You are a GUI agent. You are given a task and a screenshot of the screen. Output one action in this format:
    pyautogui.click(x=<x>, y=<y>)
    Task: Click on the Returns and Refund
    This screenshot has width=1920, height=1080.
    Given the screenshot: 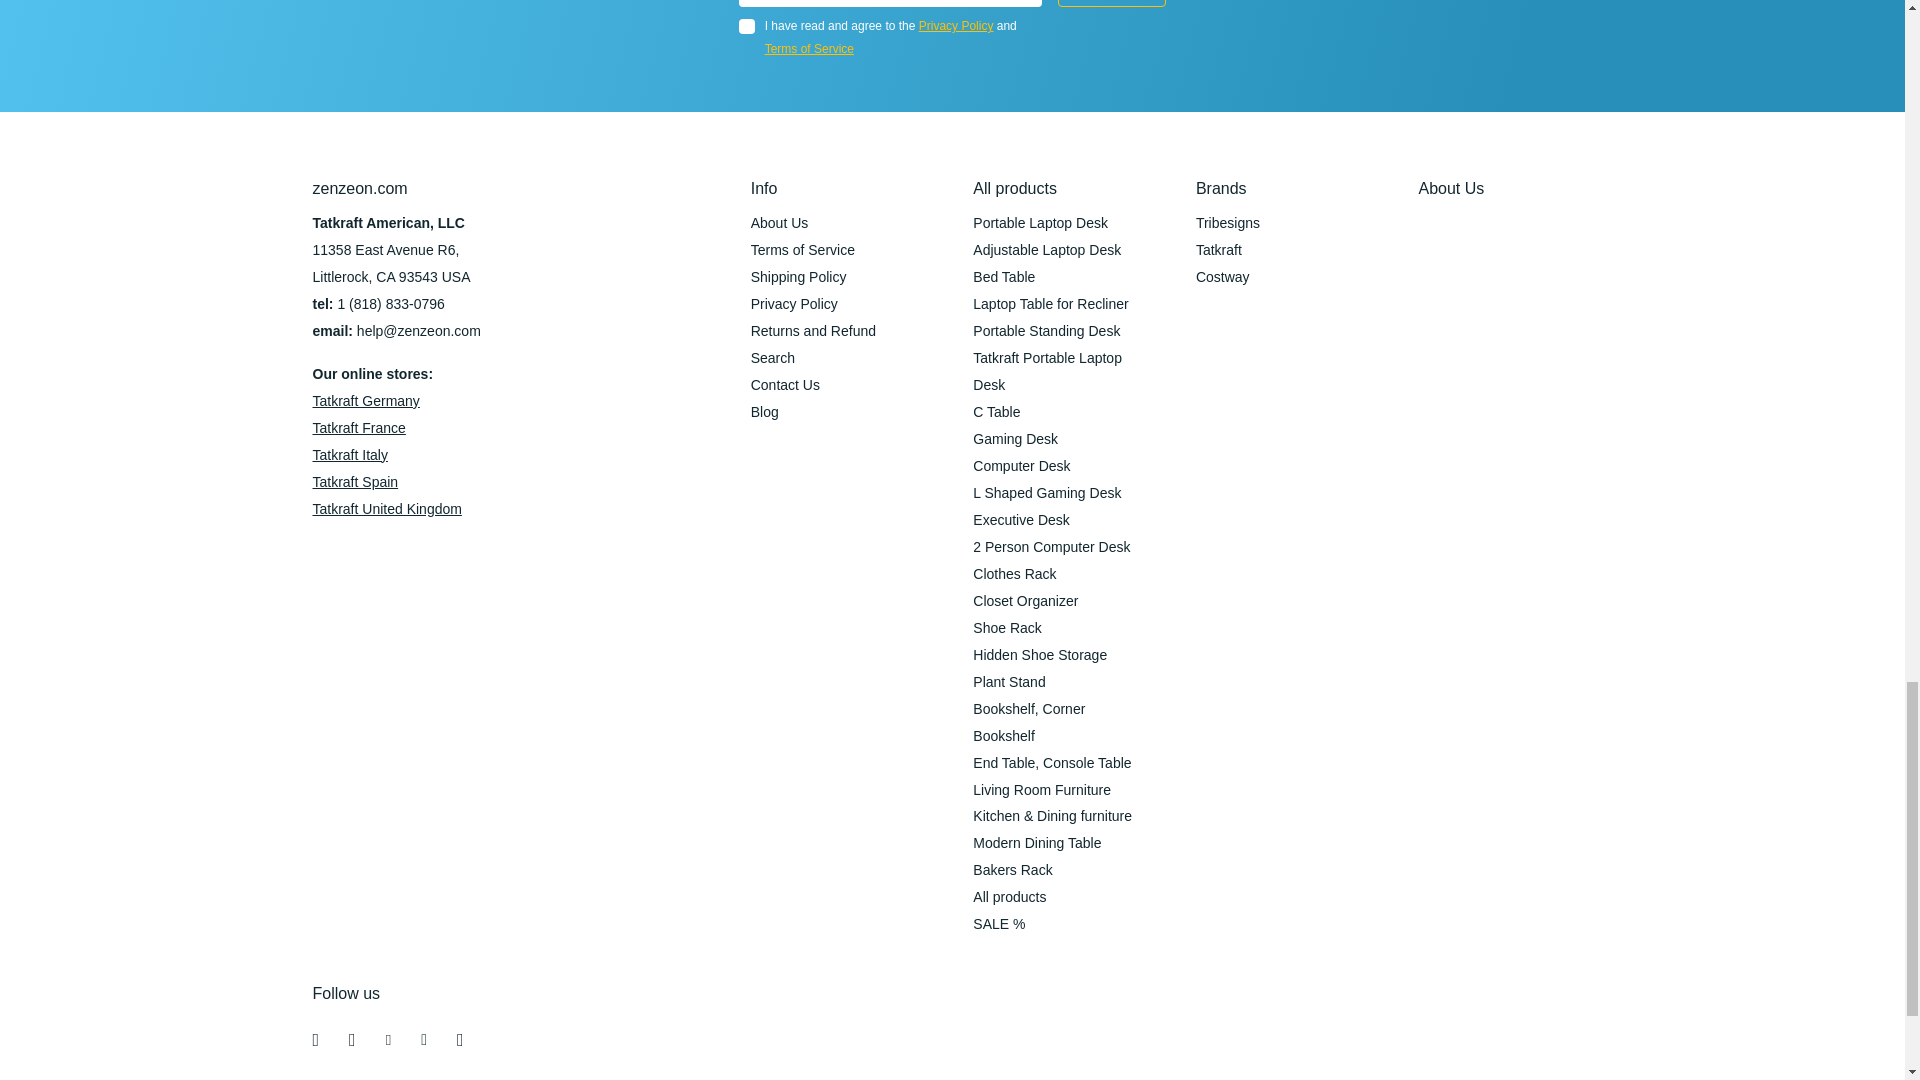 What is the action you would take?
    pyautogui.click(x=812, y=330)
    